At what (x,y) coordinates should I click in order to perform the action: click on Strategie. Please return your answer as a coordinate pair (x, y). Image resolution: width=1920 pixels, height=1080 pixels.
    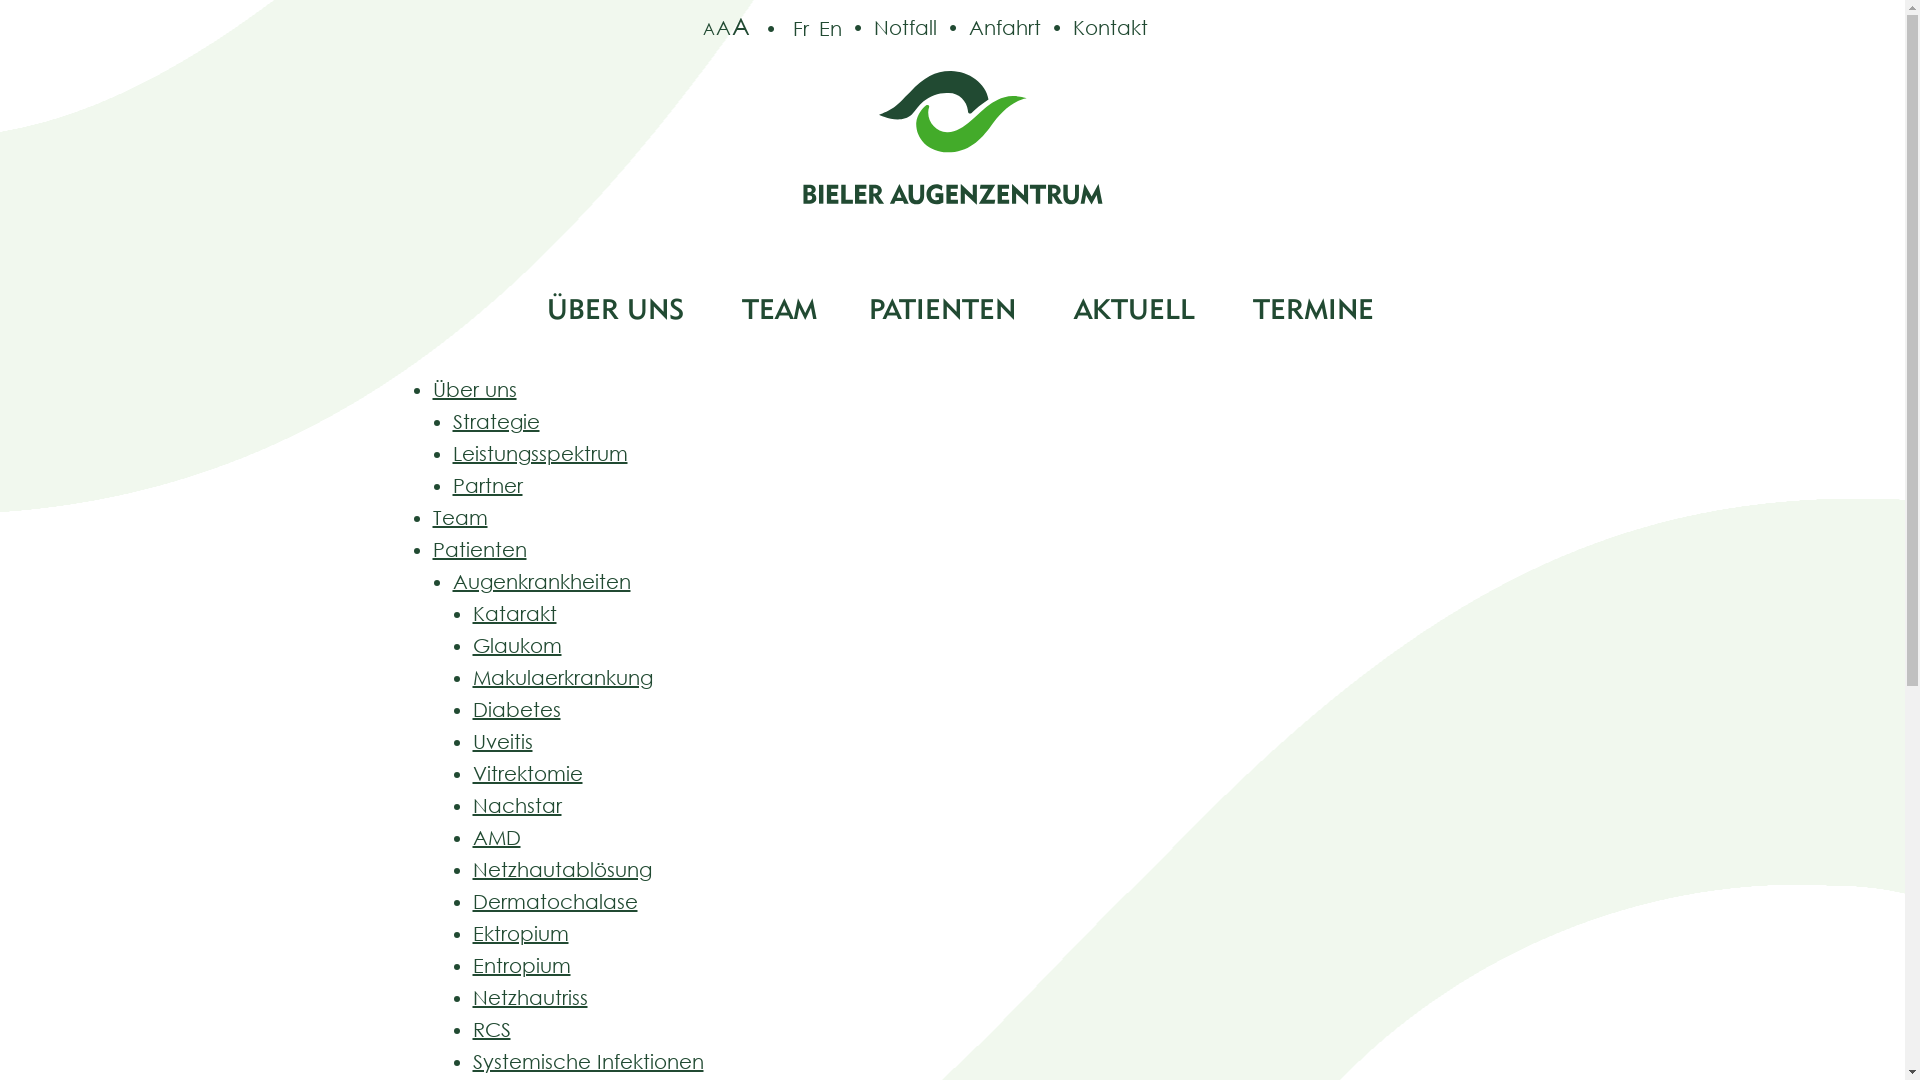
    Looking at the image, I should click on (496, 422).